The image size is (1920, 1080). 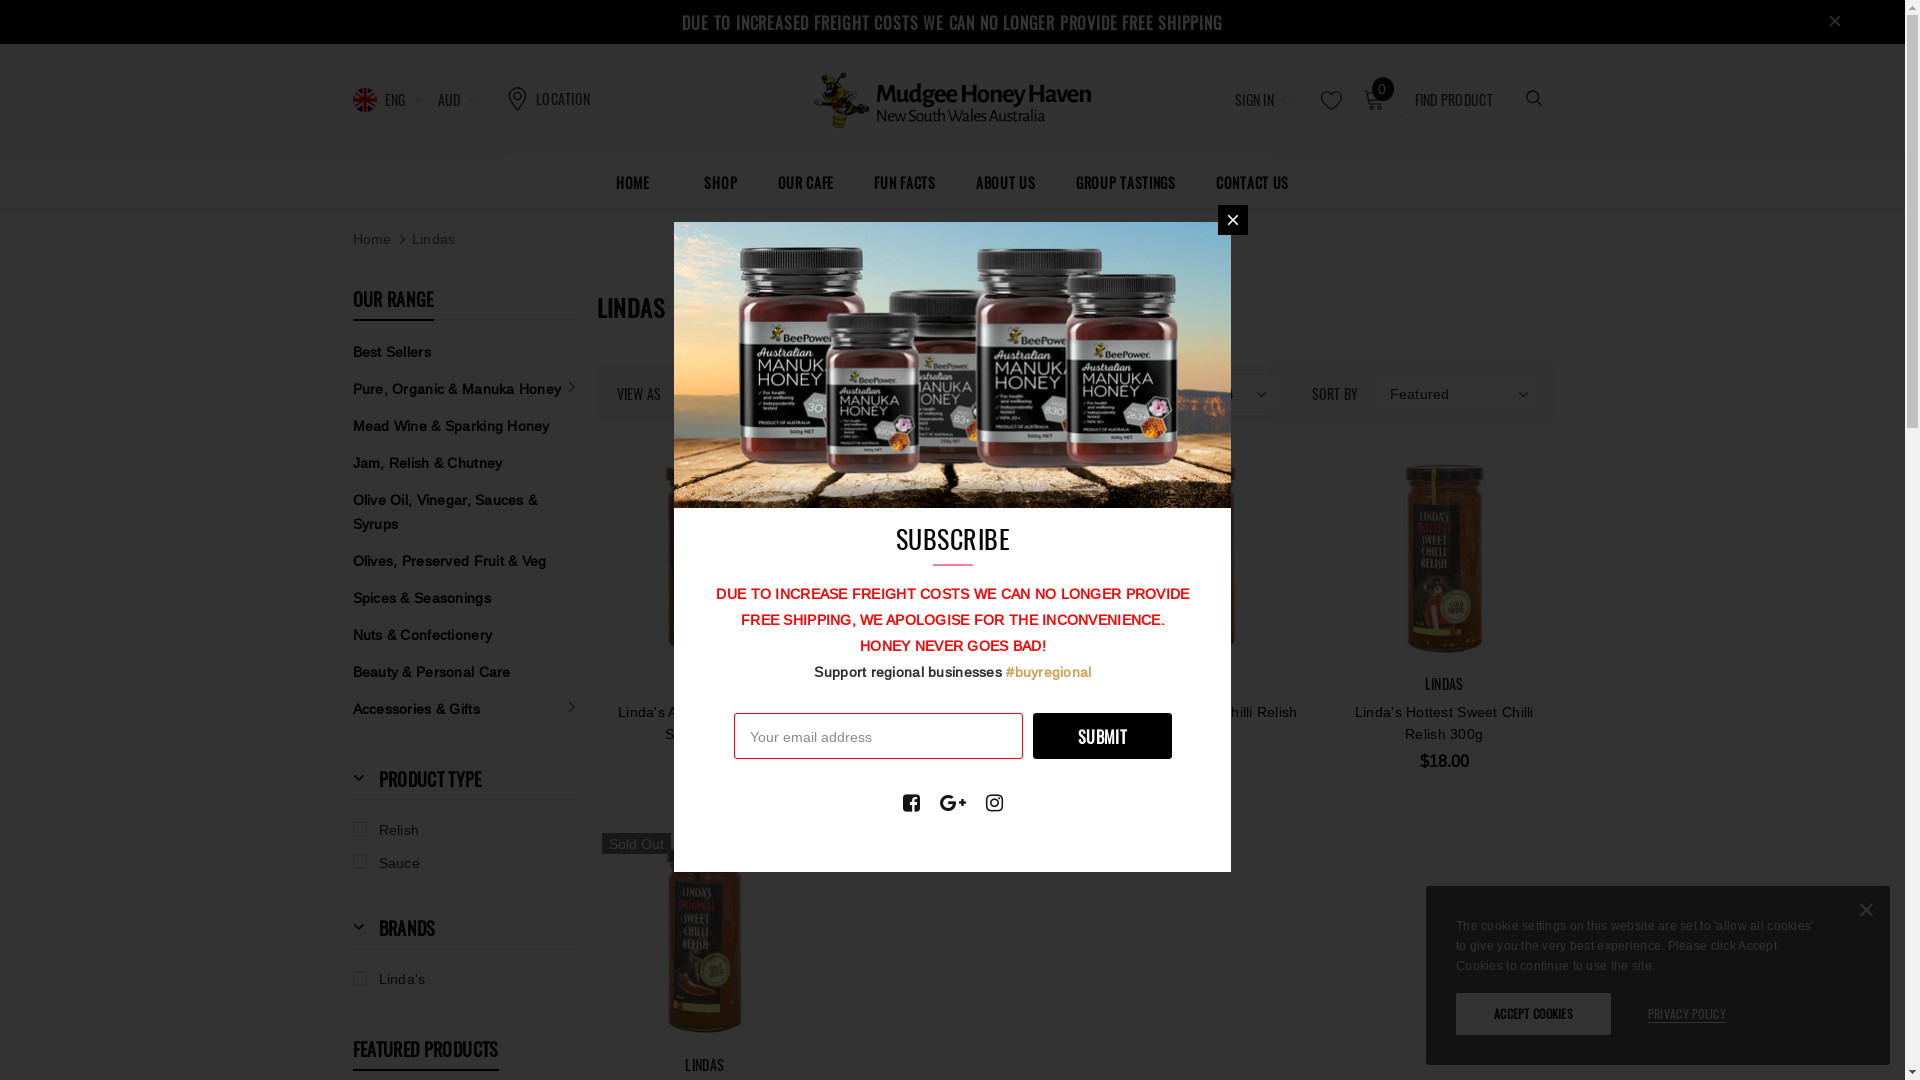 What do you see at coordinates (1126, 182) in the screenshot?
I see `GROUP TASTINGS` at bounding box center [1126, 182].